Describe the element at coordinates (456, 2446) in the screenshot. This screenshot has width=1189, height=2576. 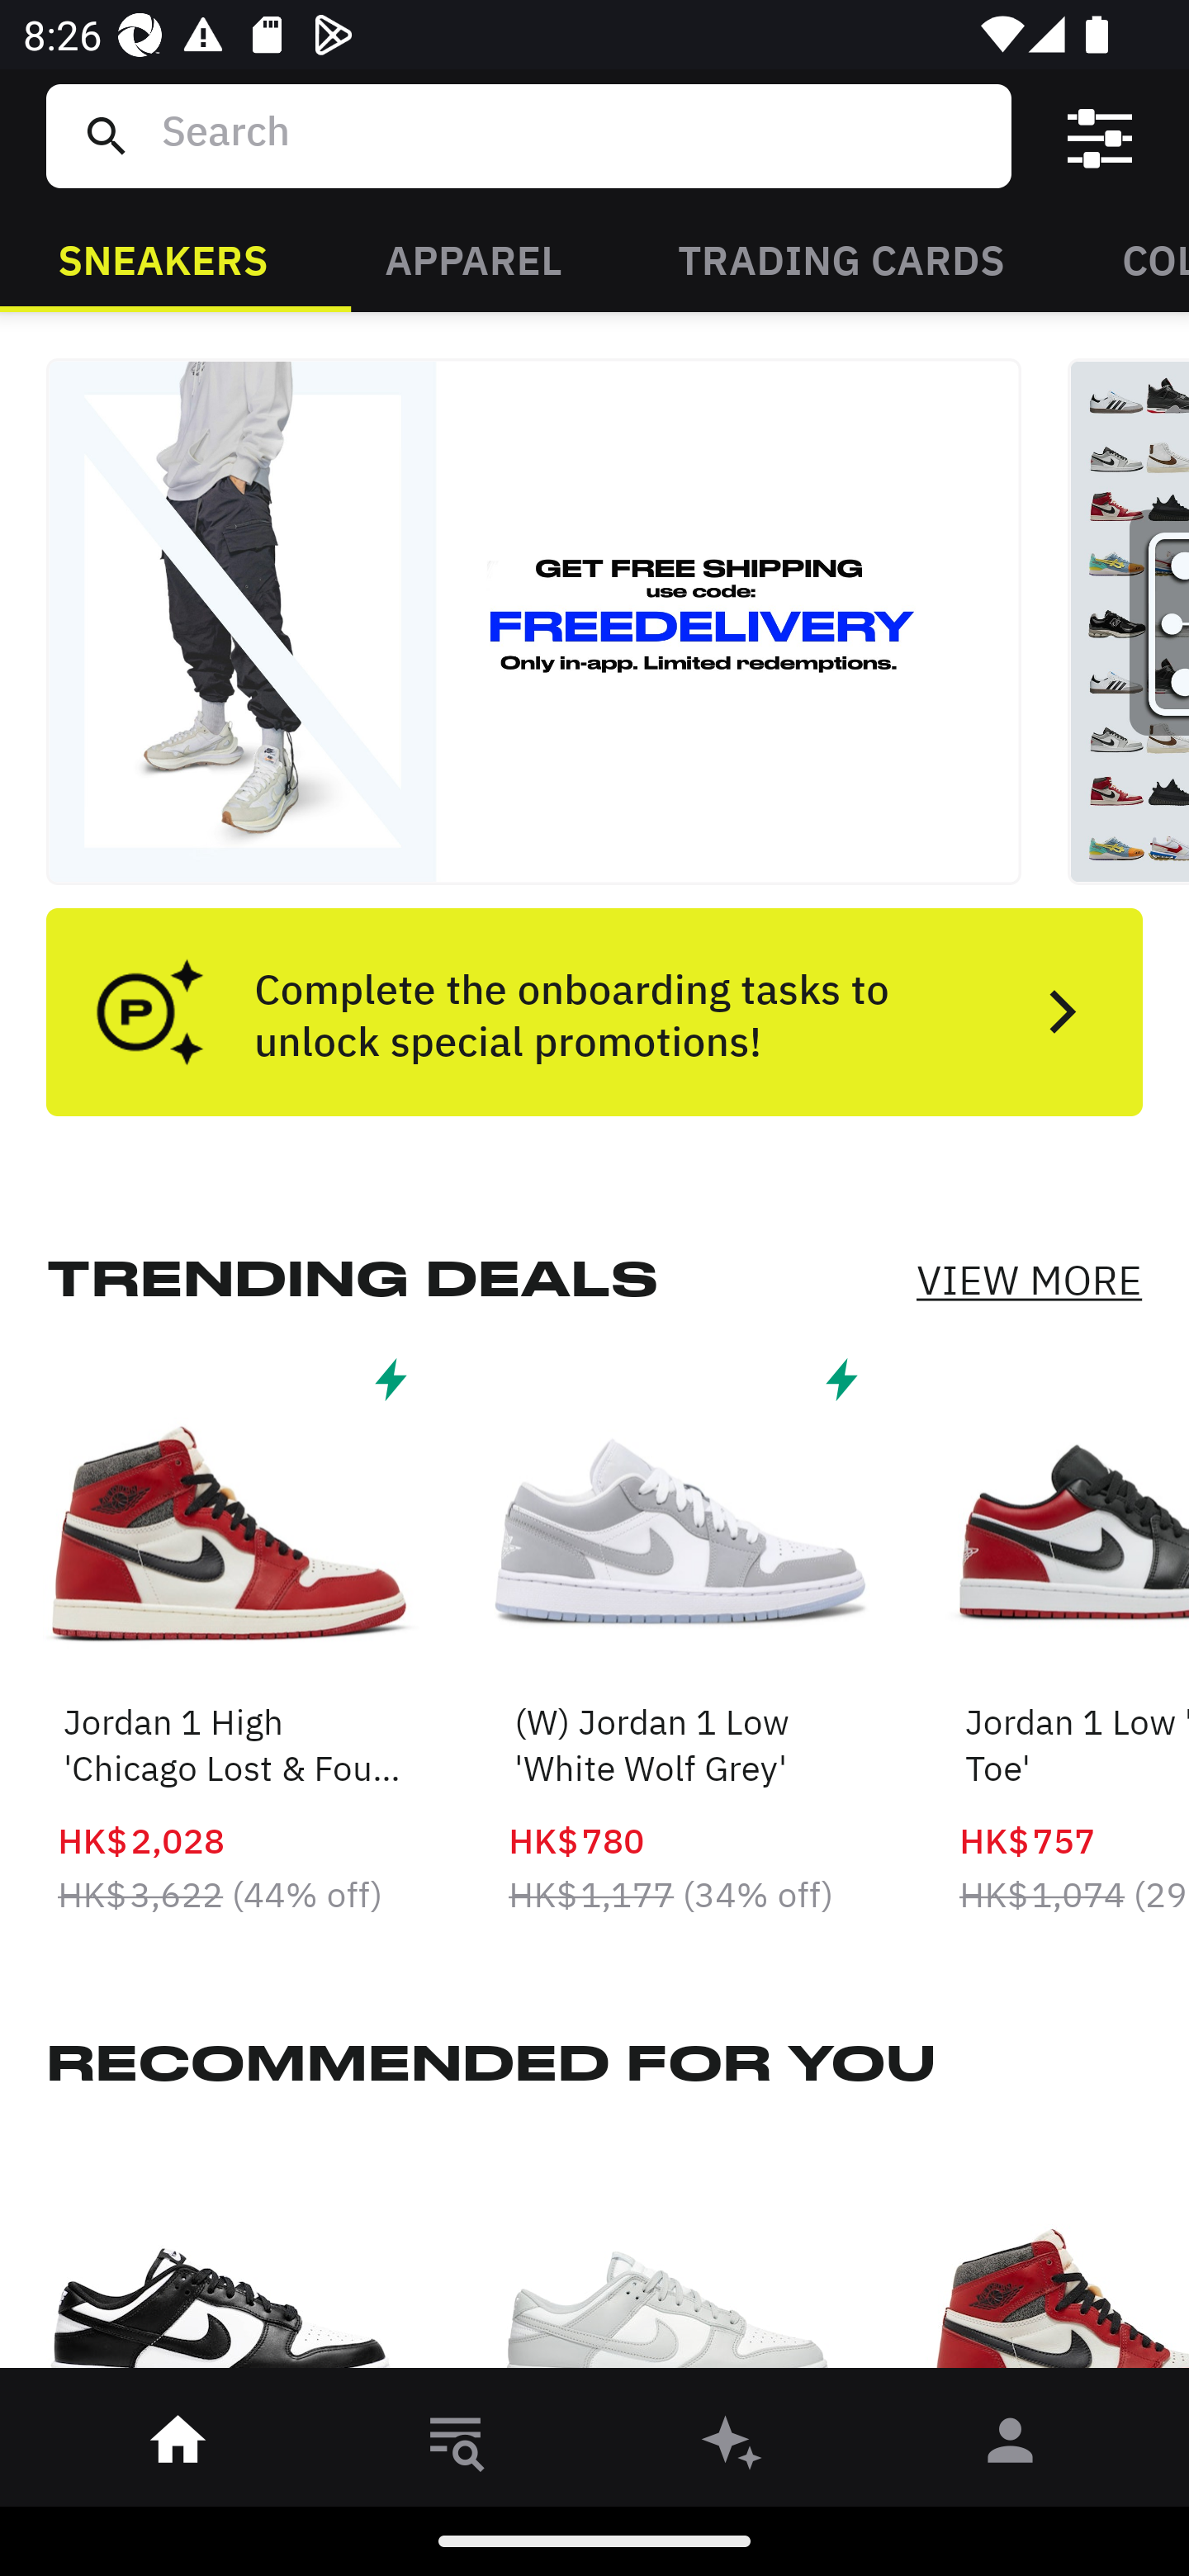
I see `󱎸` at that location.